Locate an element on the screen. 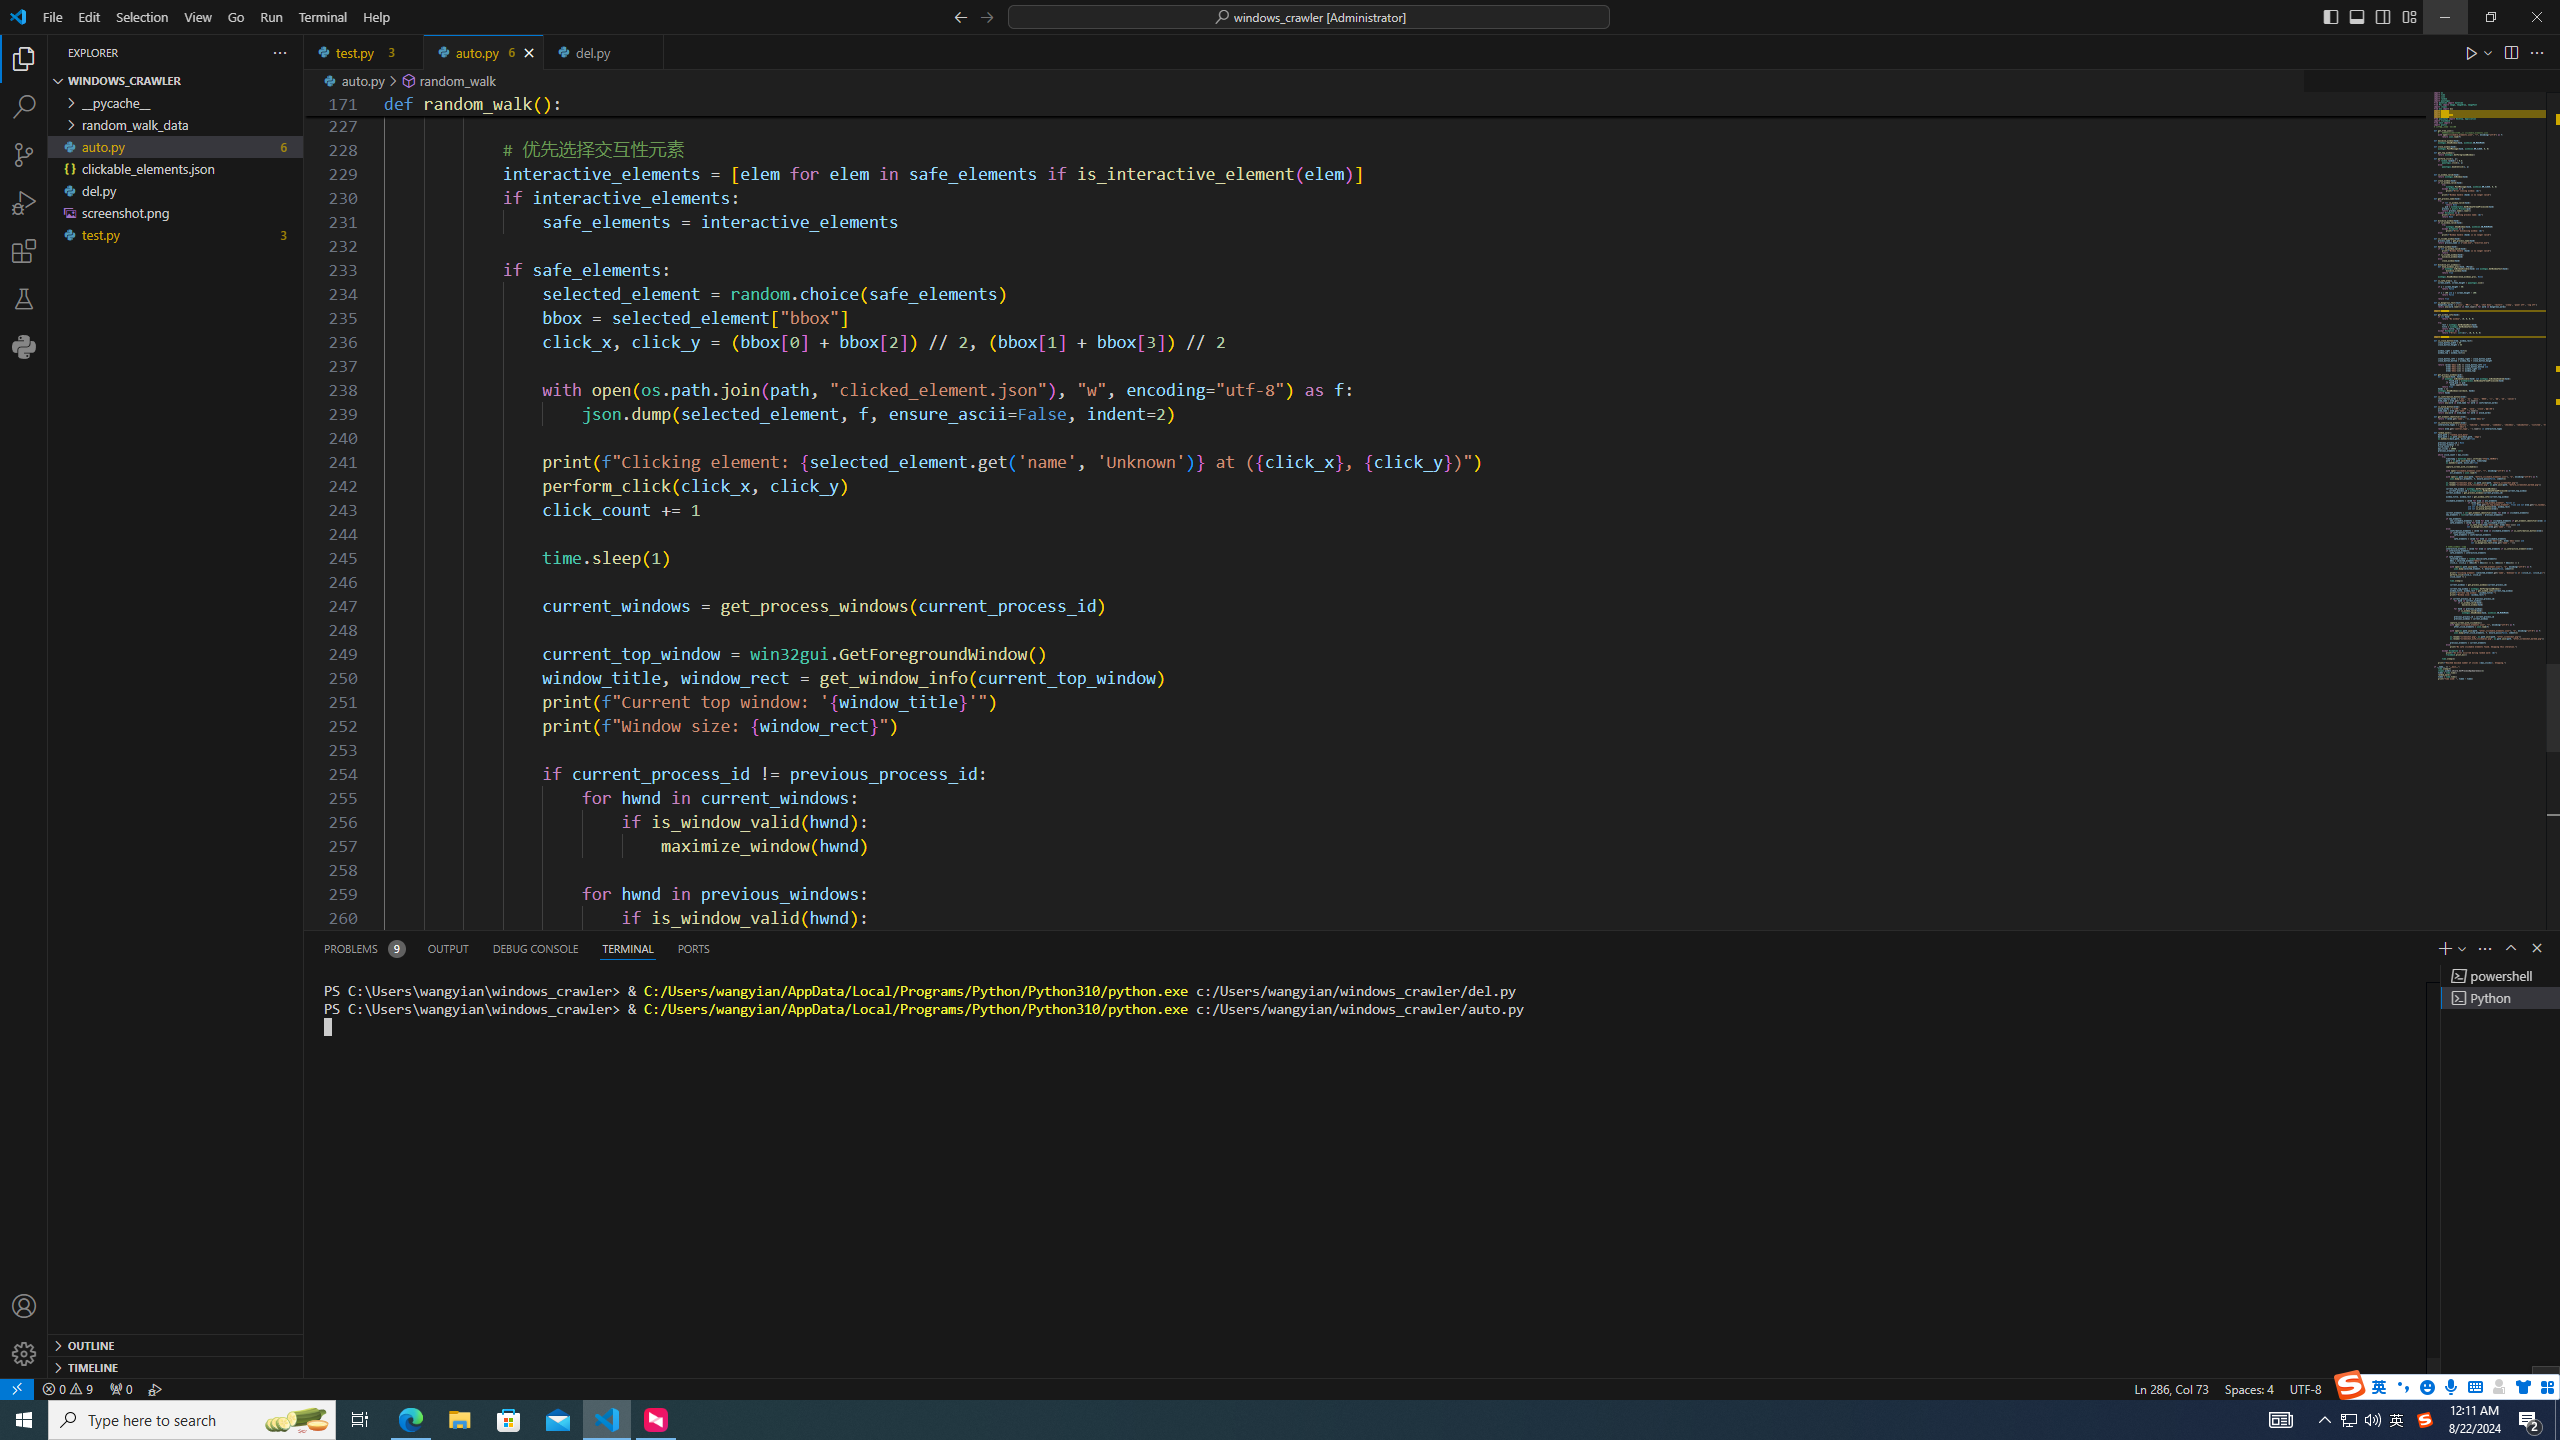 The width and height of the screenshot is (2560, 1440). Warnings: 9 is located at coordinates (66, 1388).